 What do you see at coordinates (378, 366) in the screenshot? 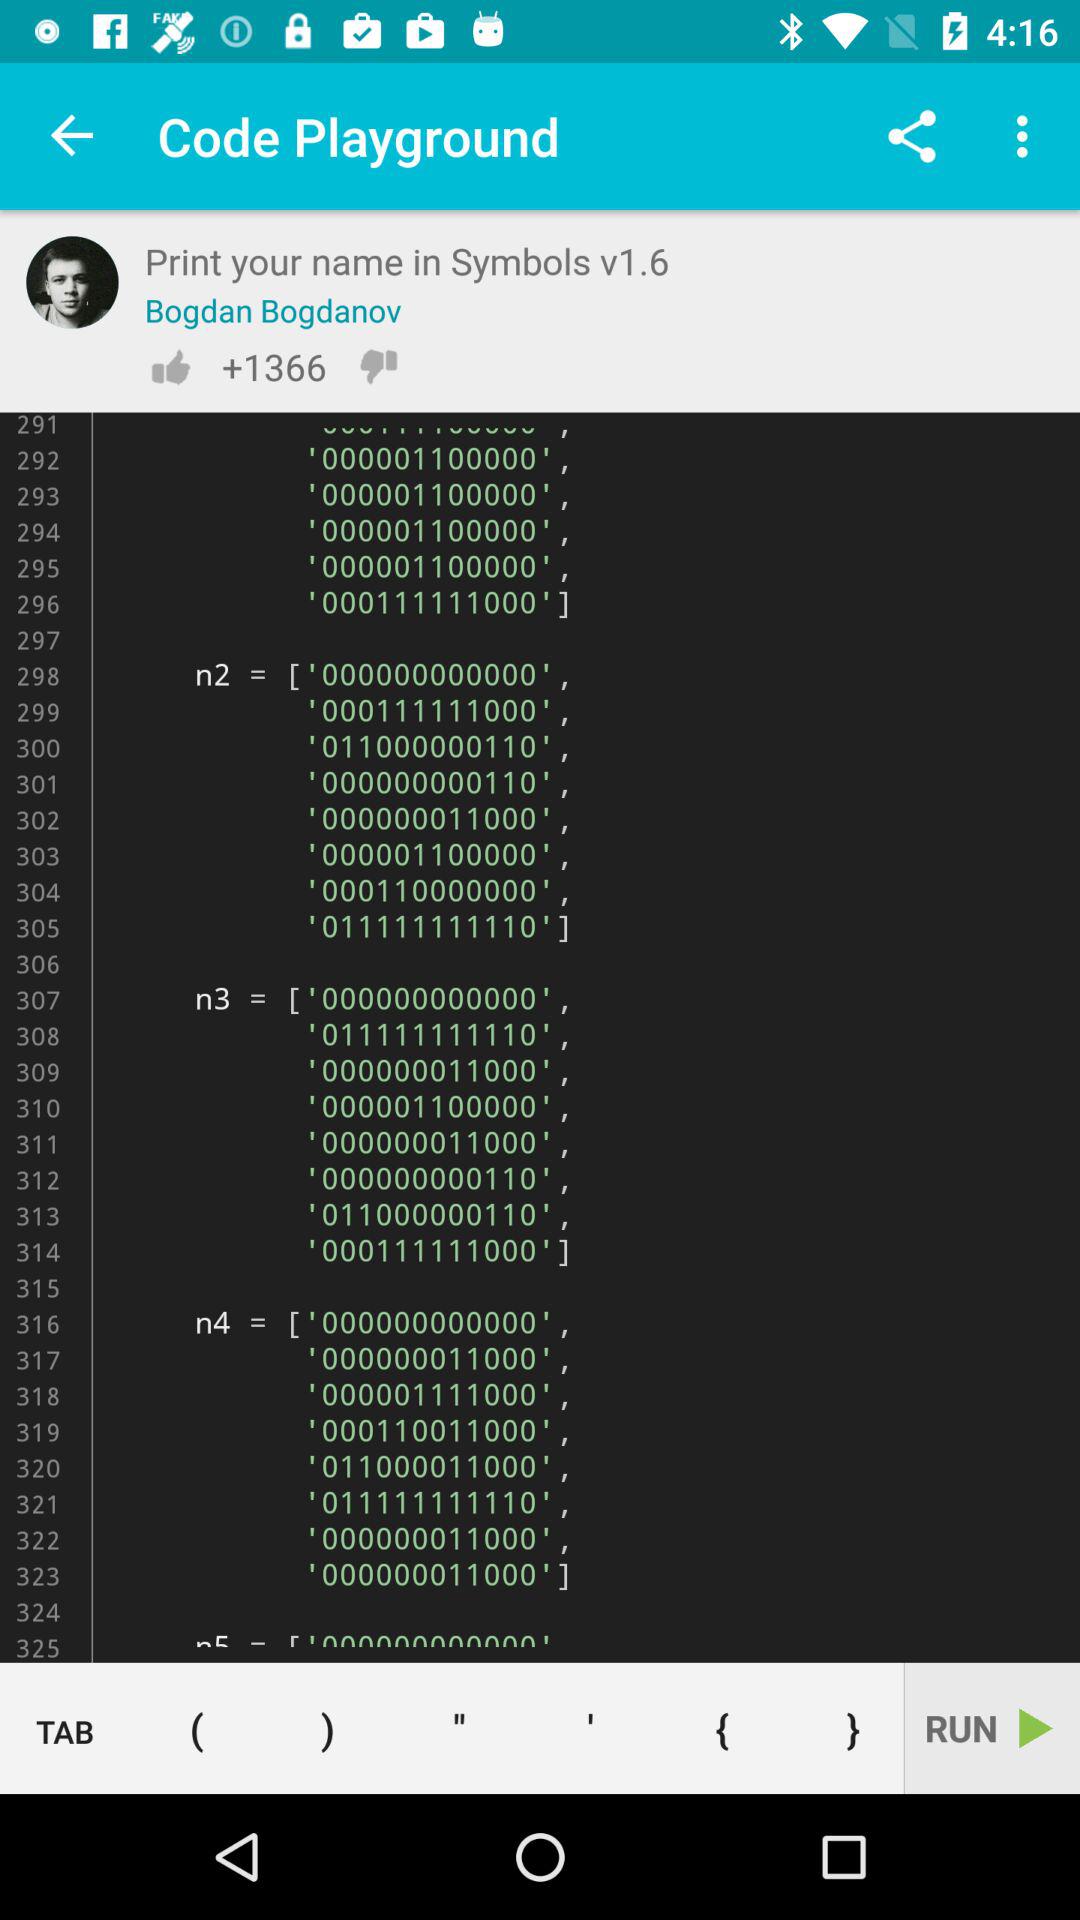
I see `toggle to dislike` at bounding box center [378, 366].